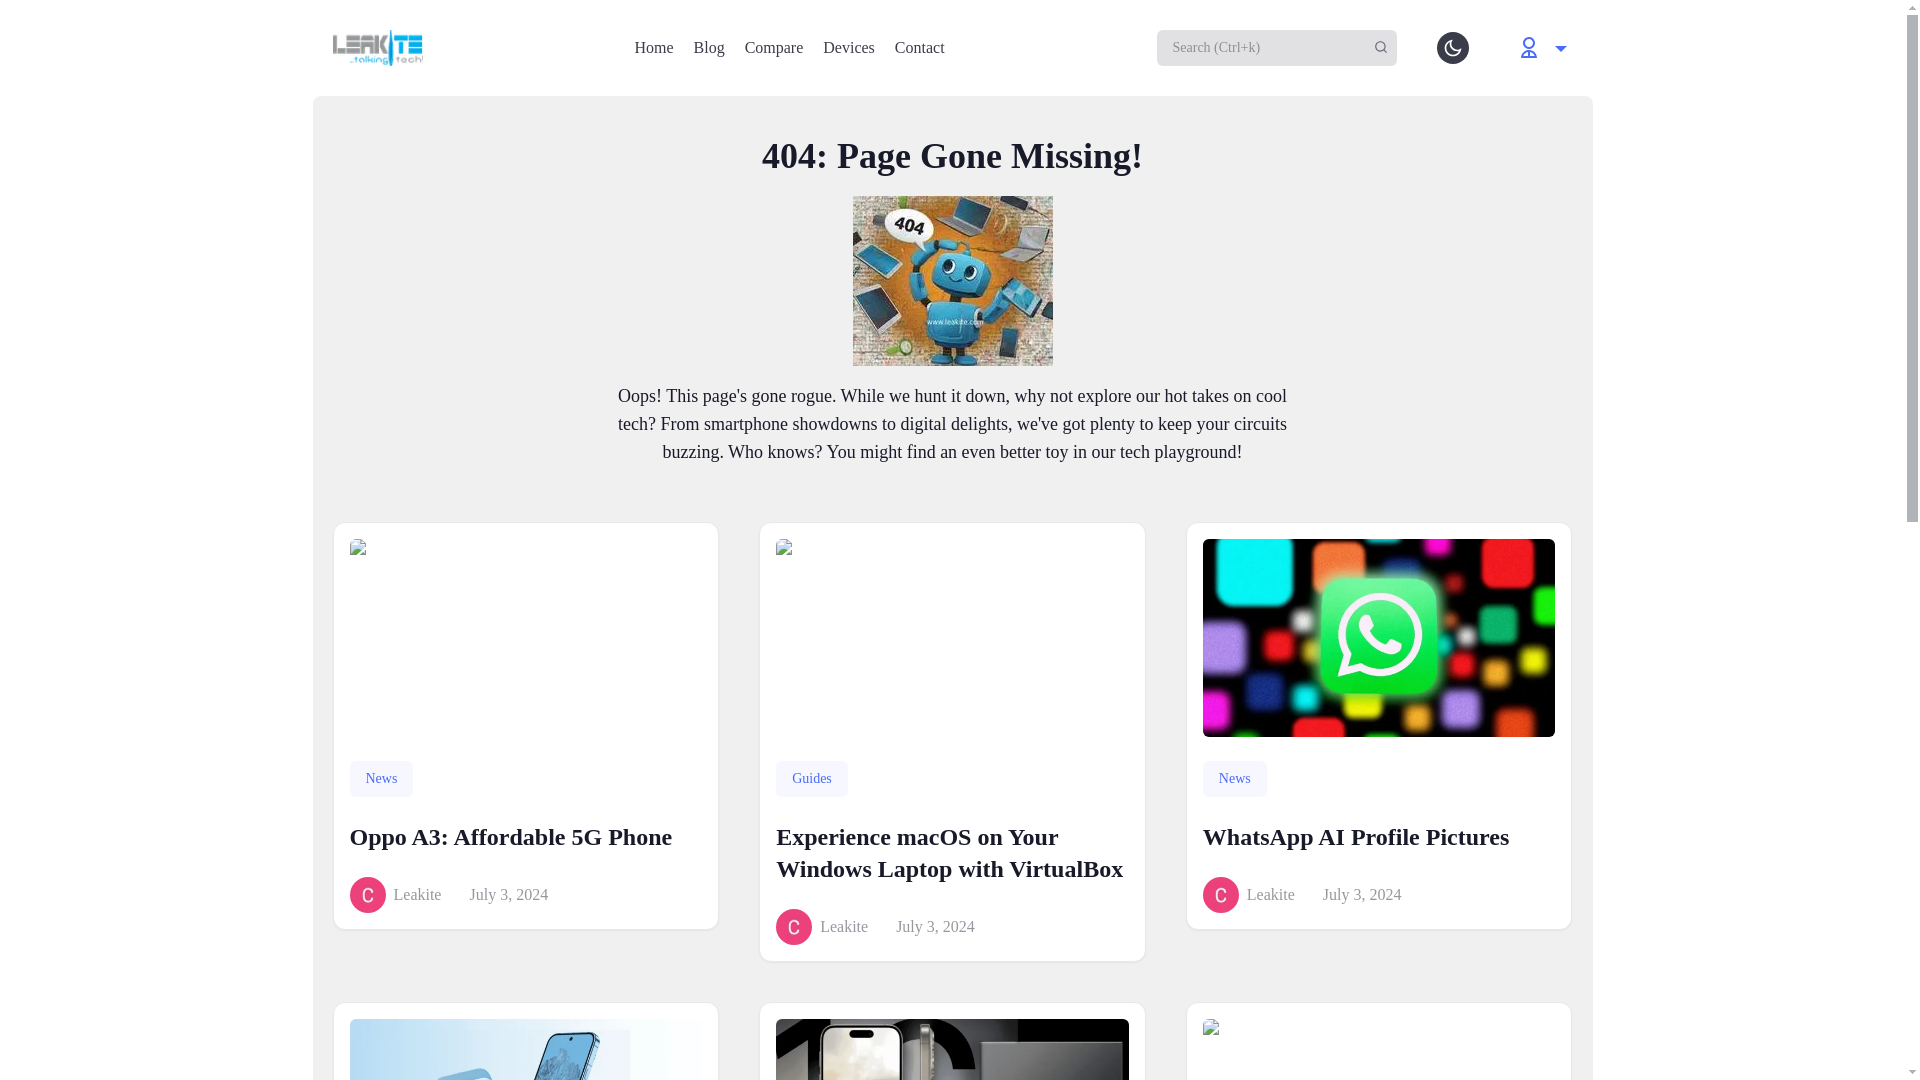  Describe the element at coordinates (919, 47) in the screenshot. I see `Contact` at that location.